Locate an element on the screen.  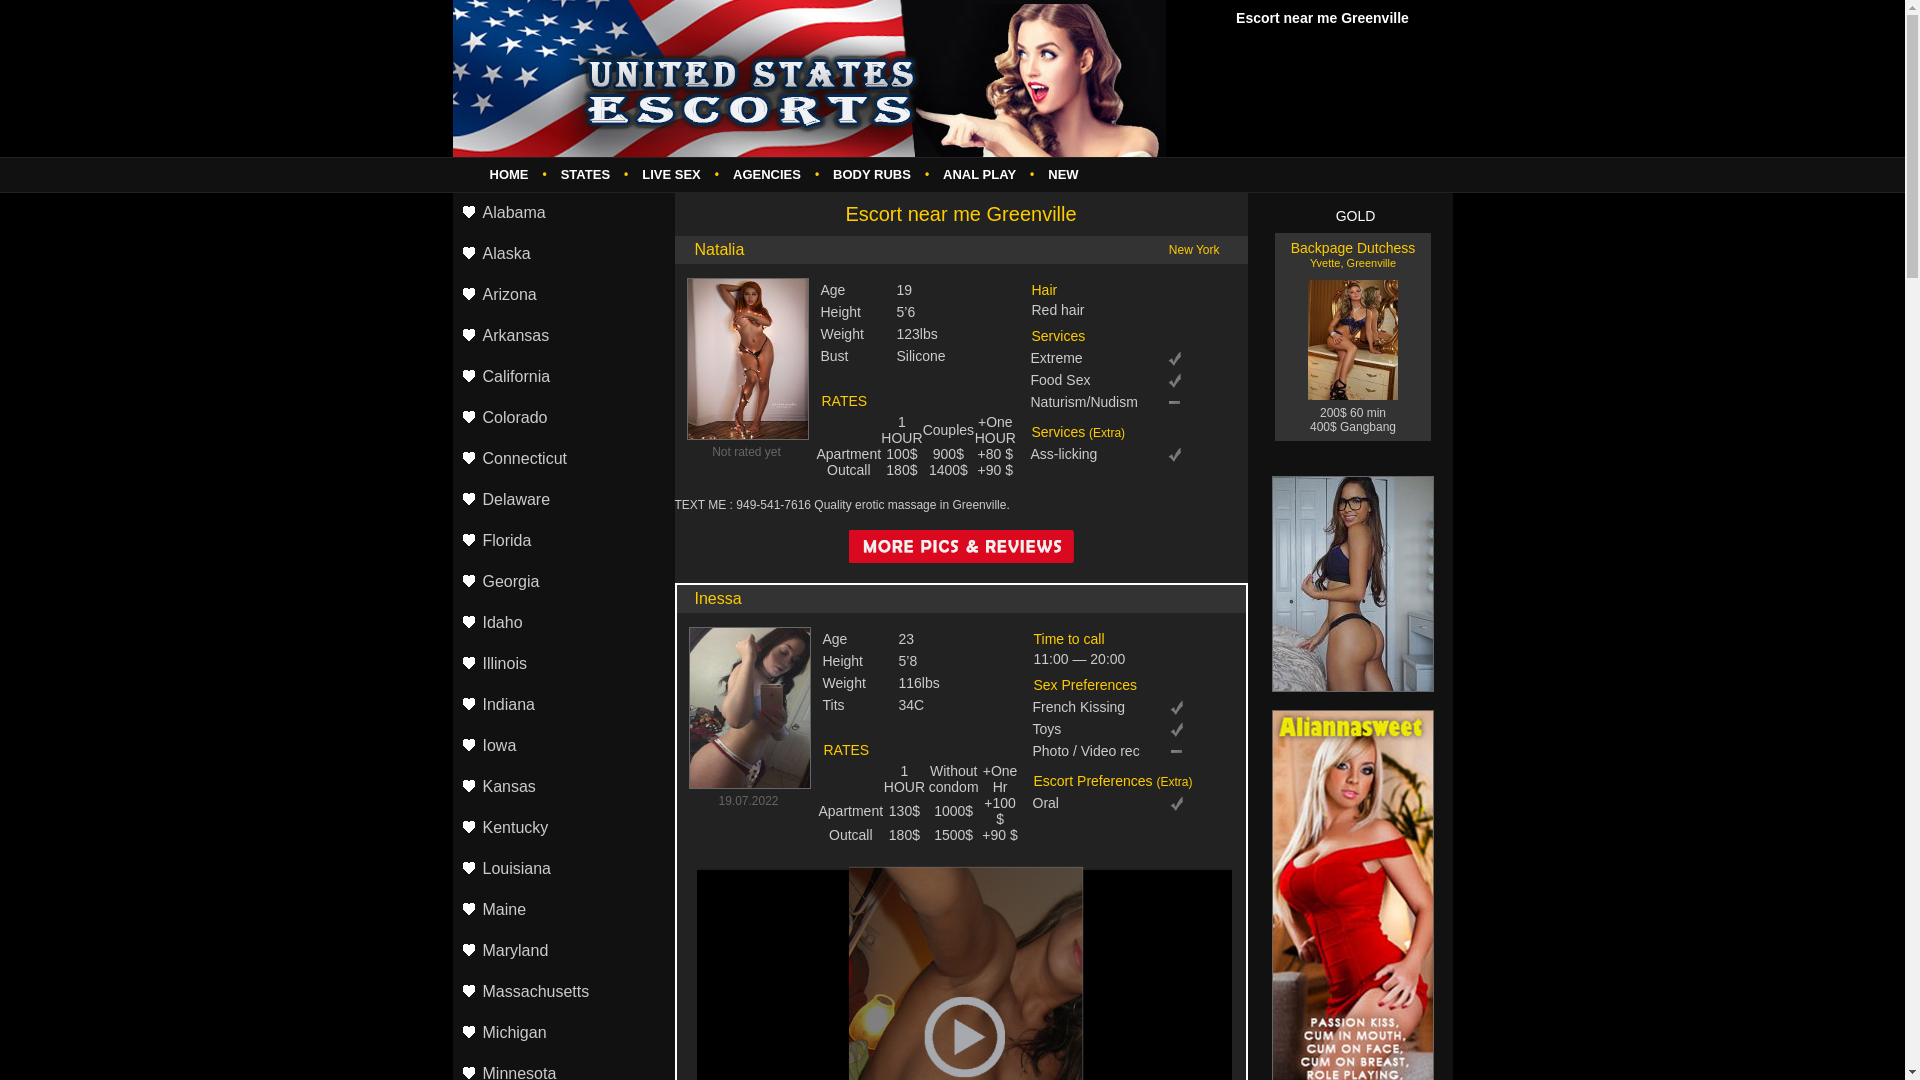
Kentucky is located at coordinates (562, 828).